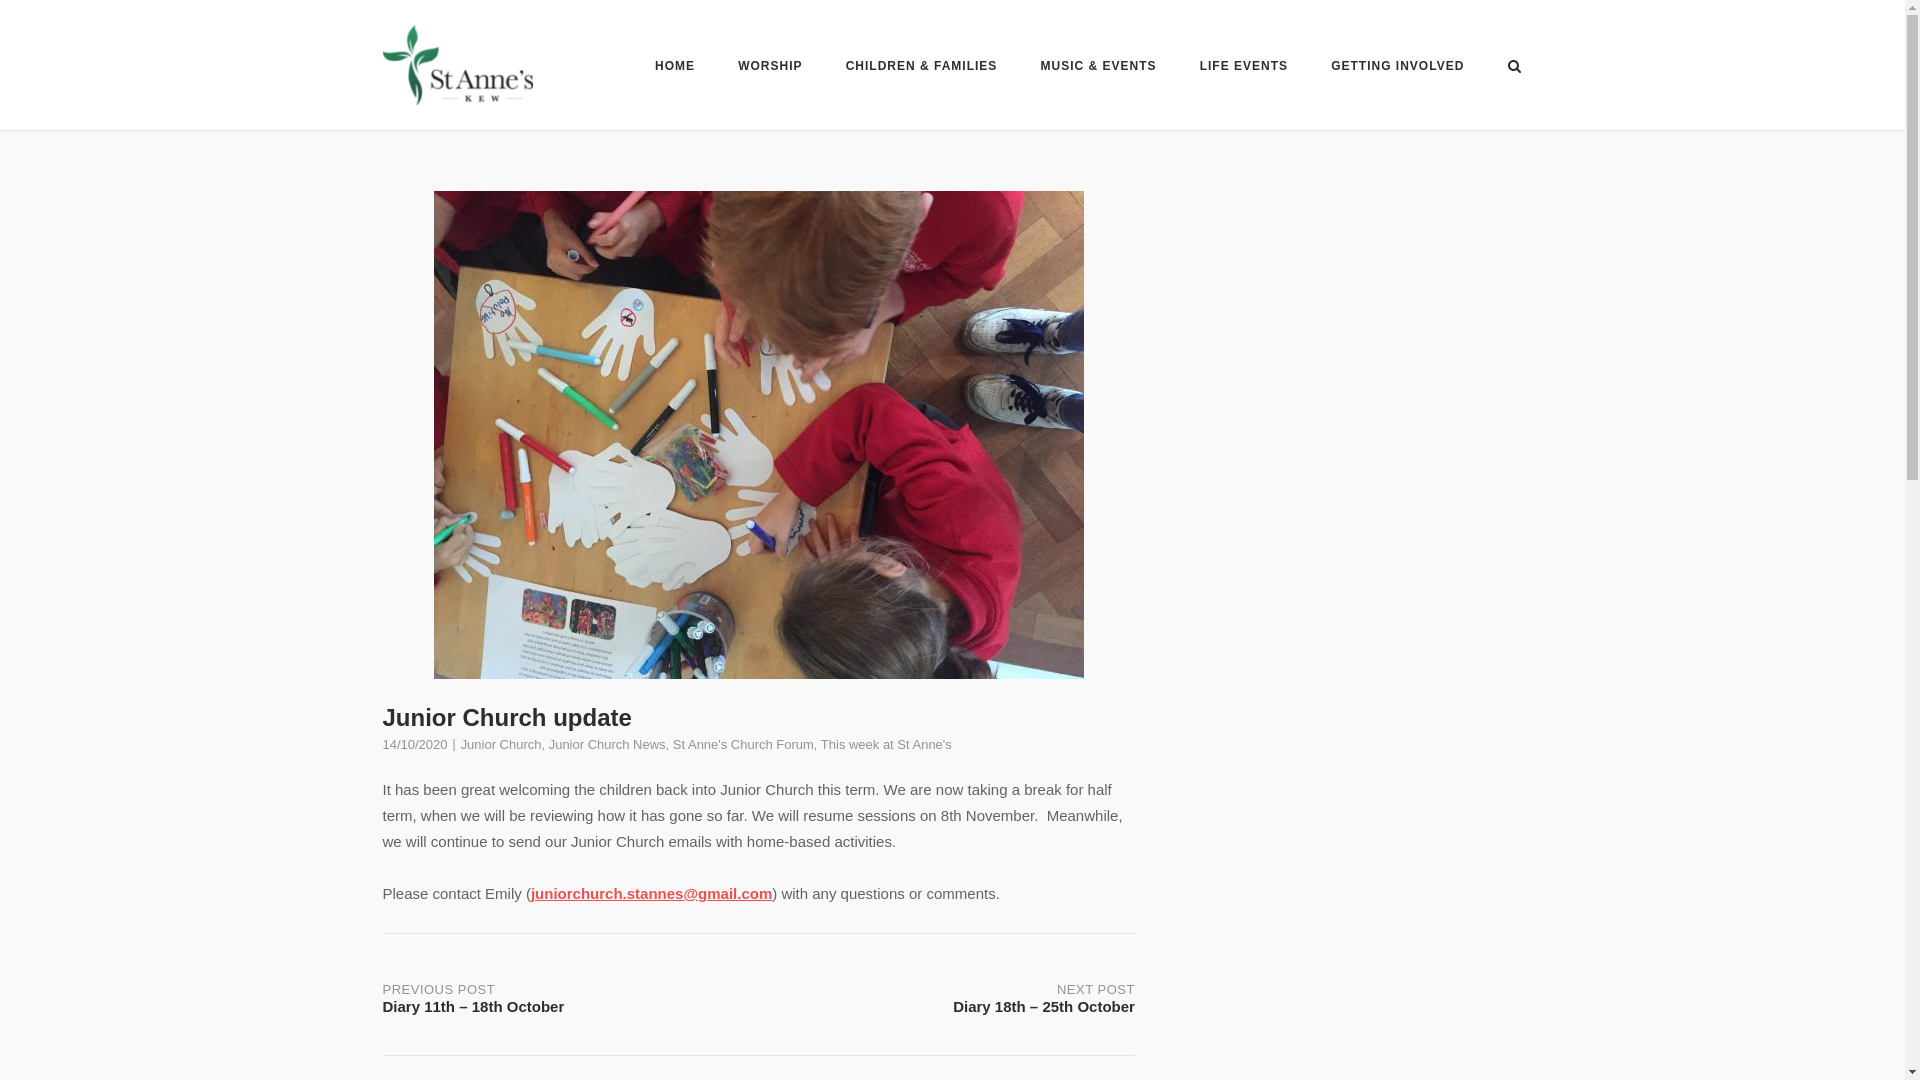 Image resolution: width=1920 pixels, height=1080 pixels. What do you see at coordinates (770, 68) in the screenshot?
I see `WORSHIP` at bounding box center [770, 68].